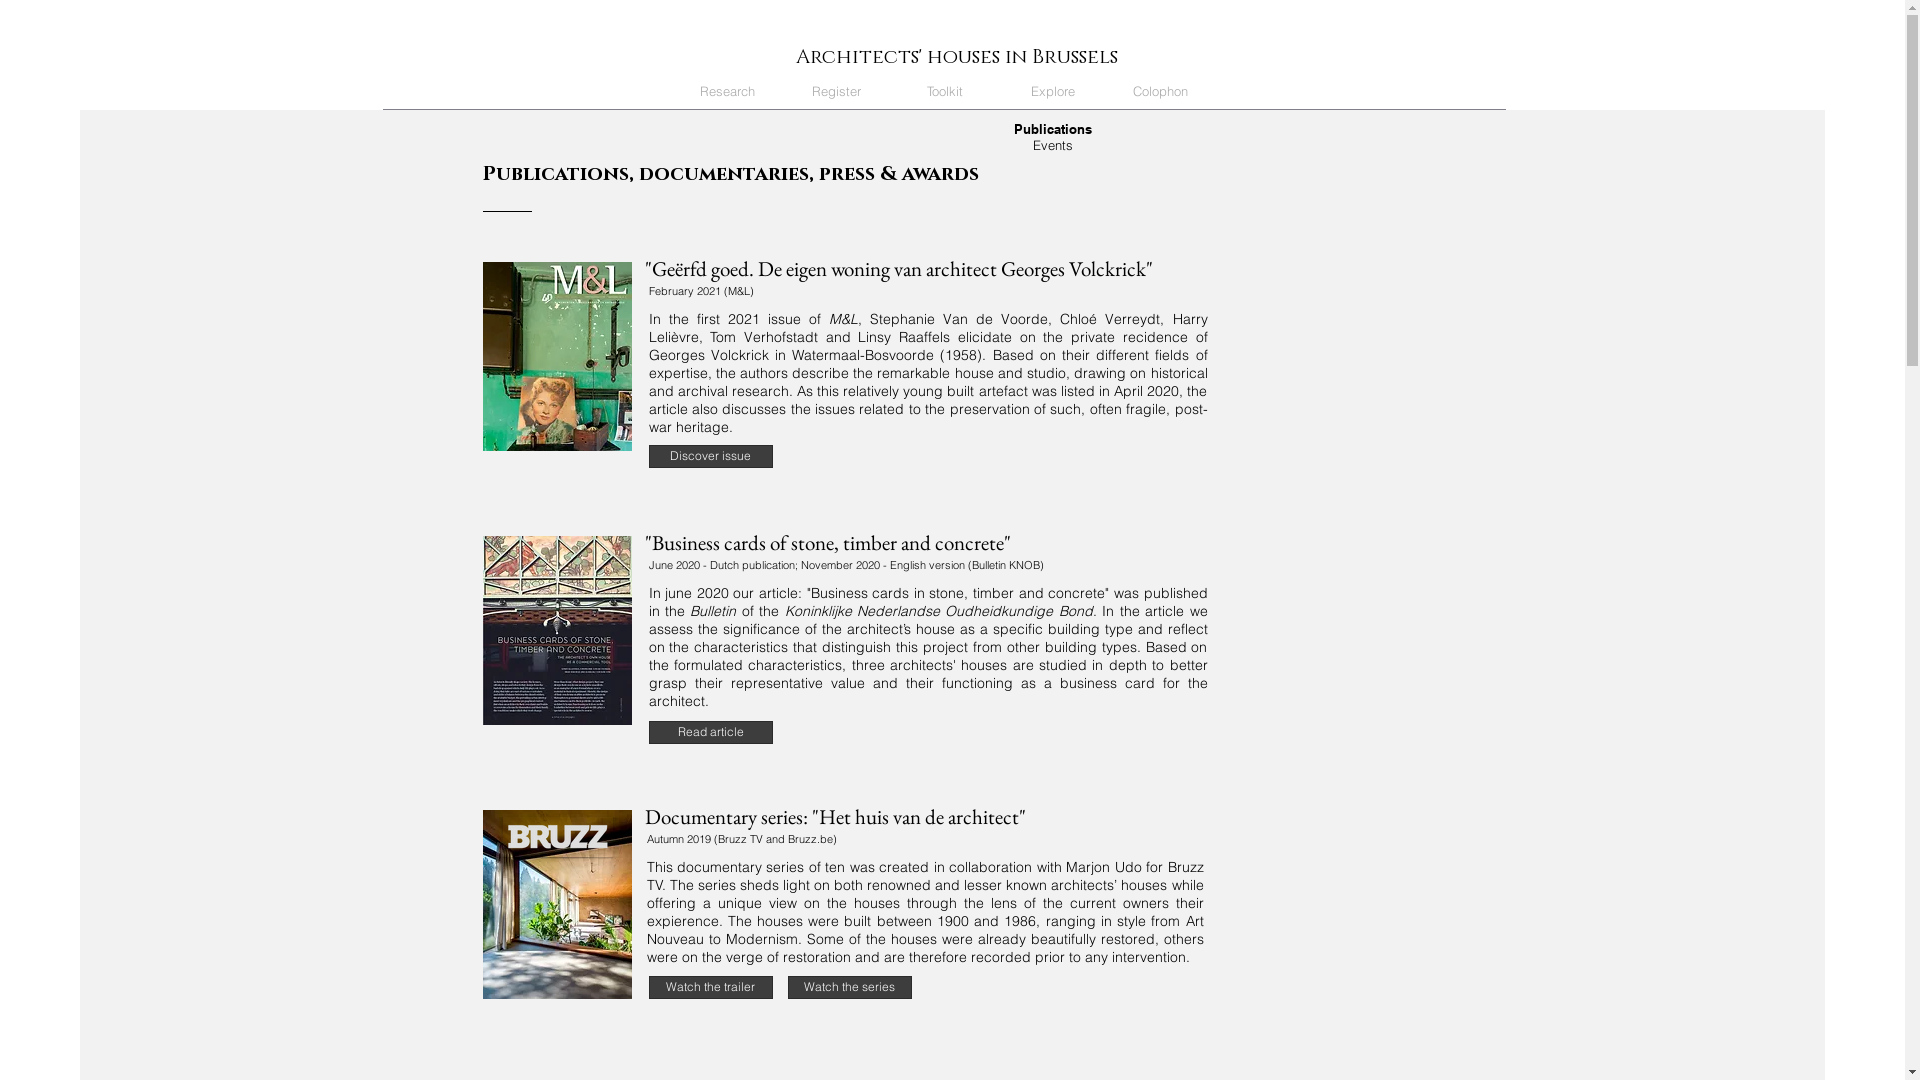 Image resolution: width=1920 pixels, height=1080 pixels. I want to click on Toolkit, so click(944, 92).